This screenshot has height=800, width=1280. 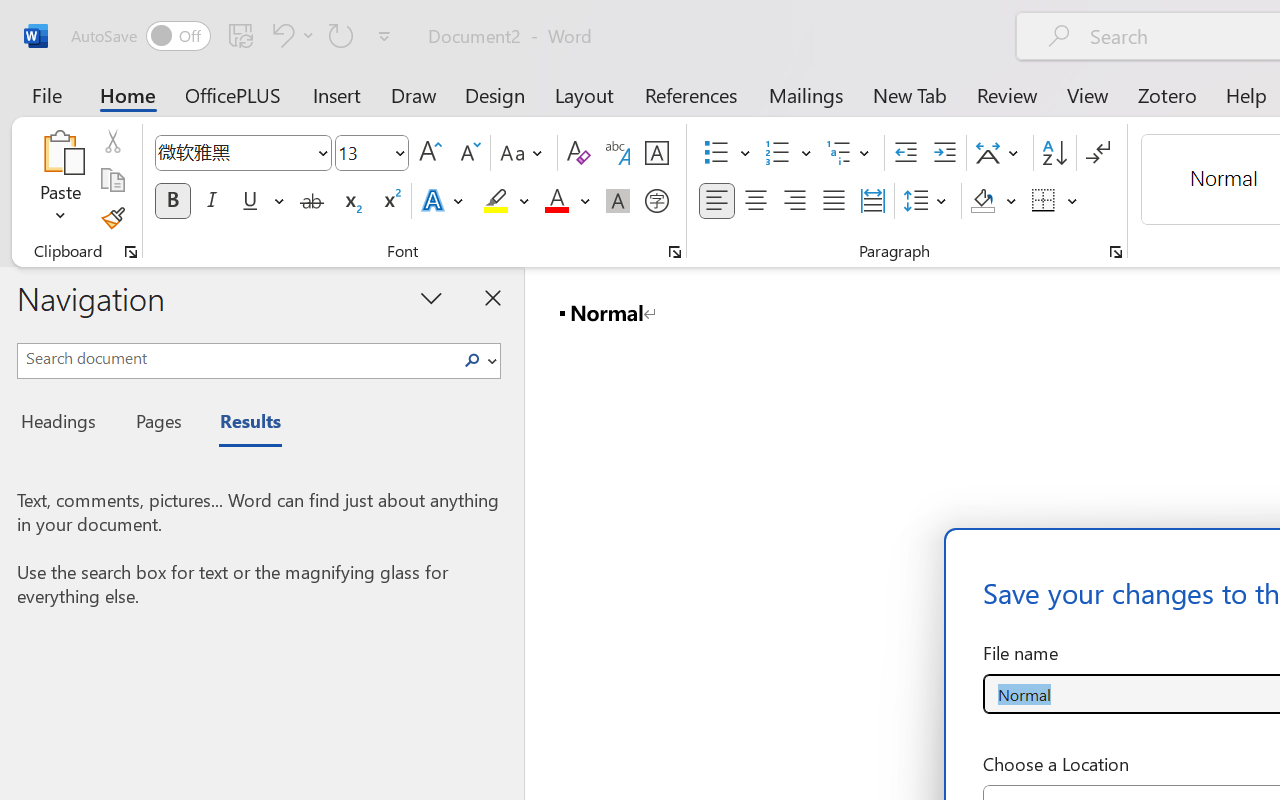 What do you see at coordinates (338, 94) in the screenshot?
I see `Insert` at bounding box center [338, 94].